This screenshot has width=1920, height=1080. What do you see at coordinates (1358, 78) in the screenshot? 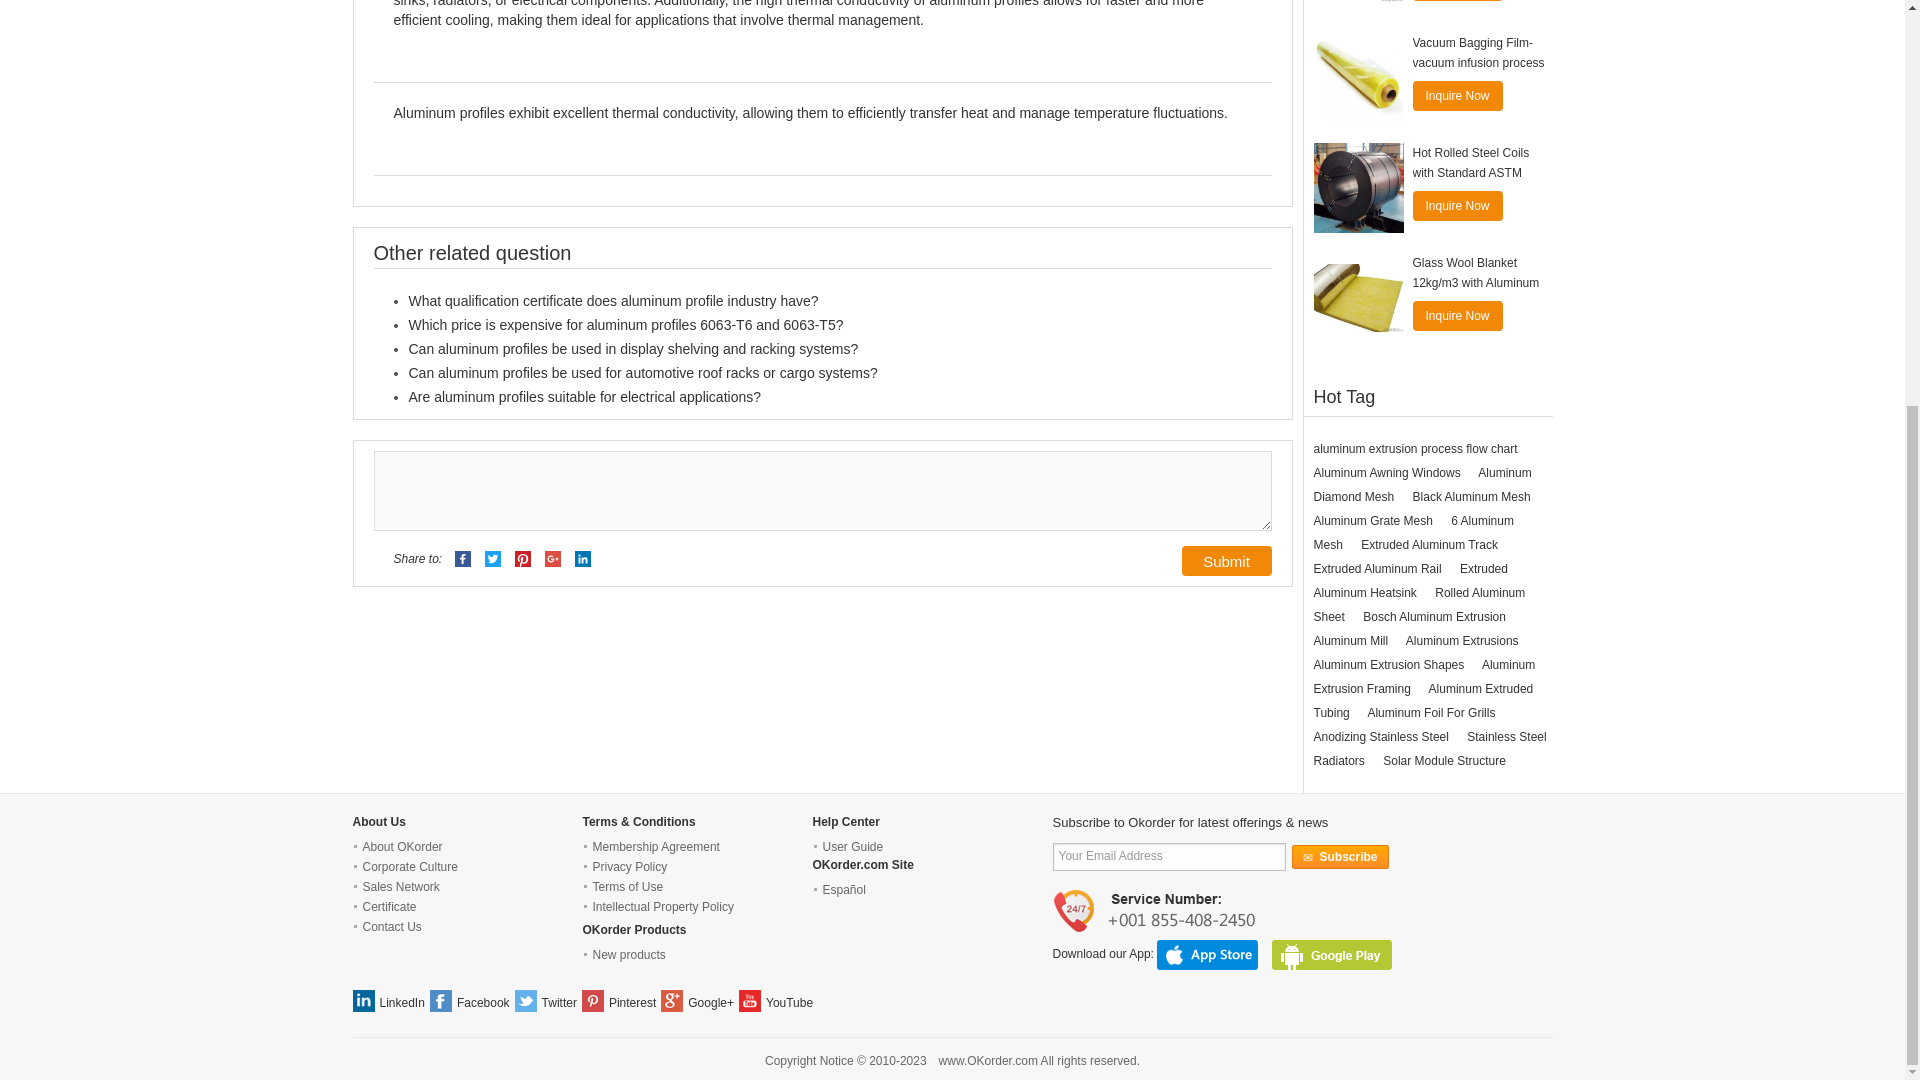
I see `Okorder Vacuum Bagging Film-vacuum infusion process` at bounding box center [1358, 78].